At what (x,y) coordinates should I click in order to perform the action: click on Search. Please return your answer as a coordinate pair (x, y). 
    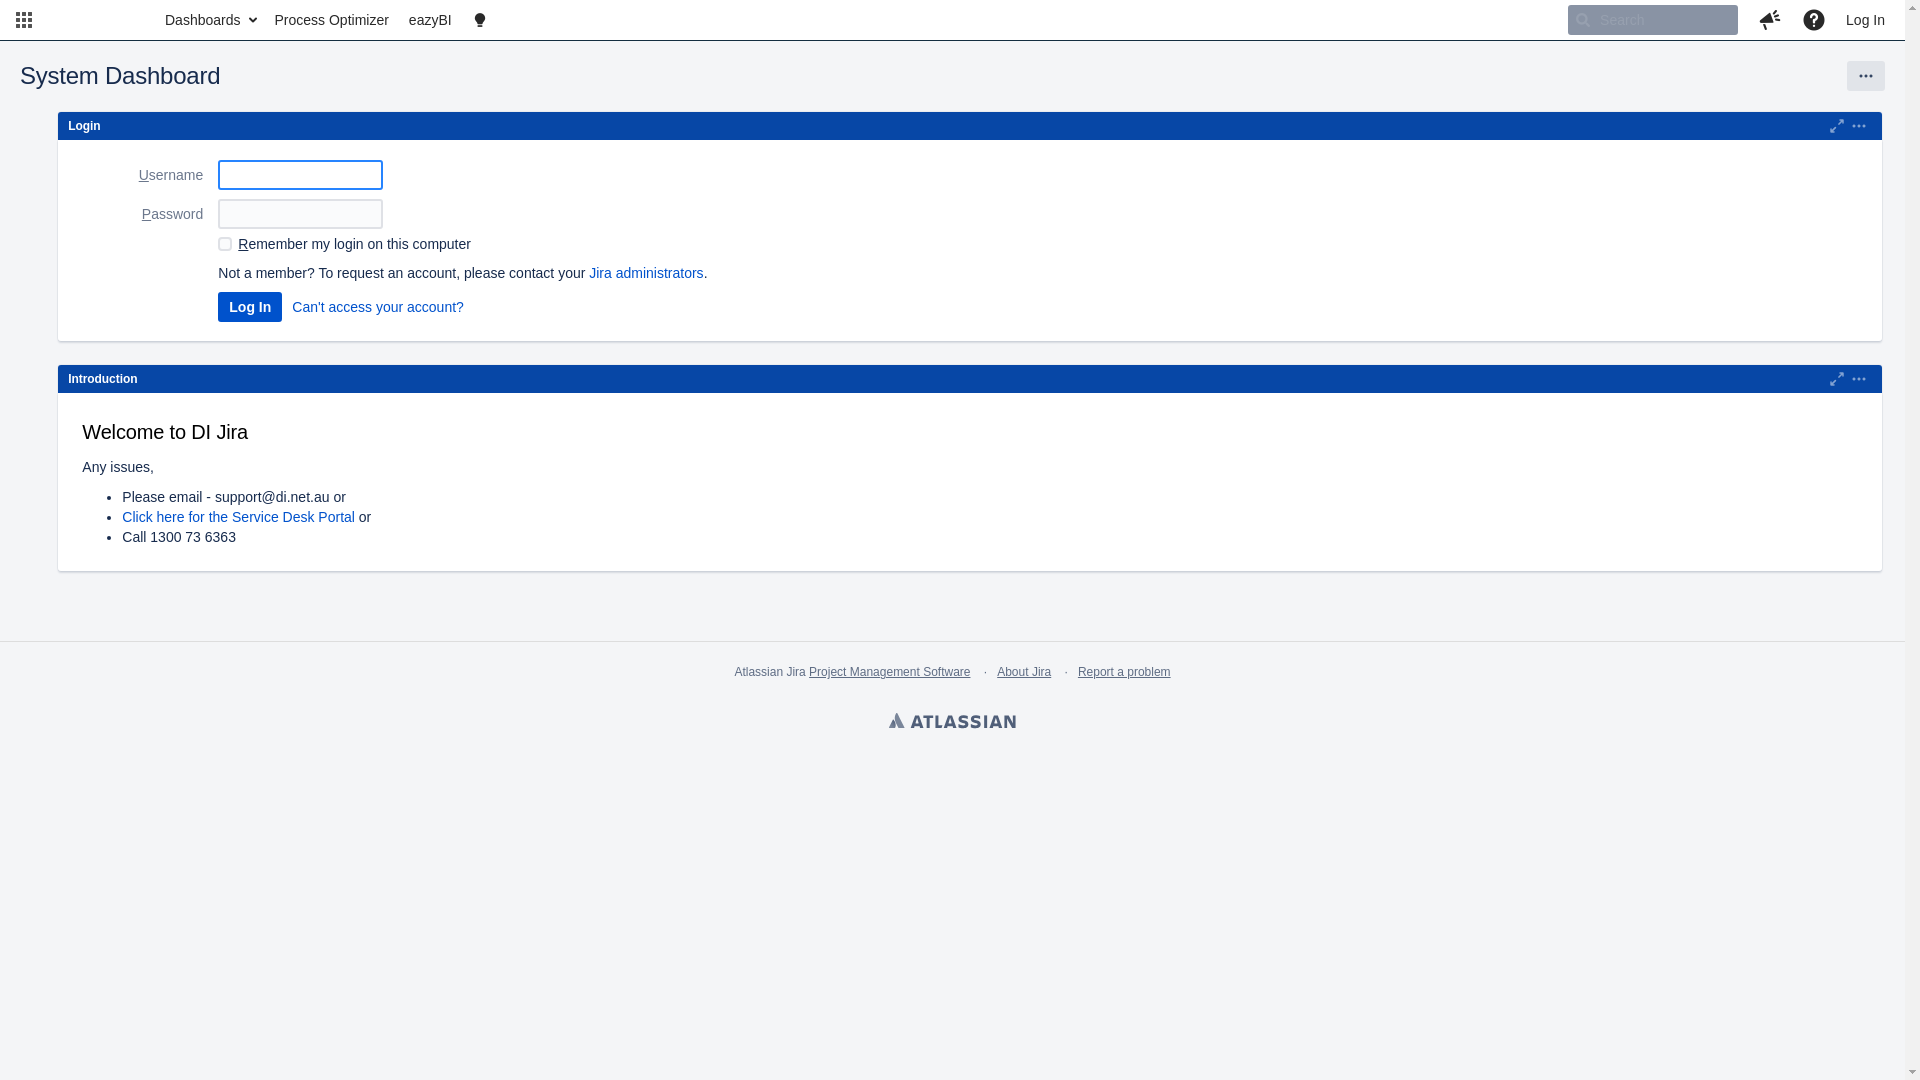
    Looking at the image, I should click on (1653, 20).